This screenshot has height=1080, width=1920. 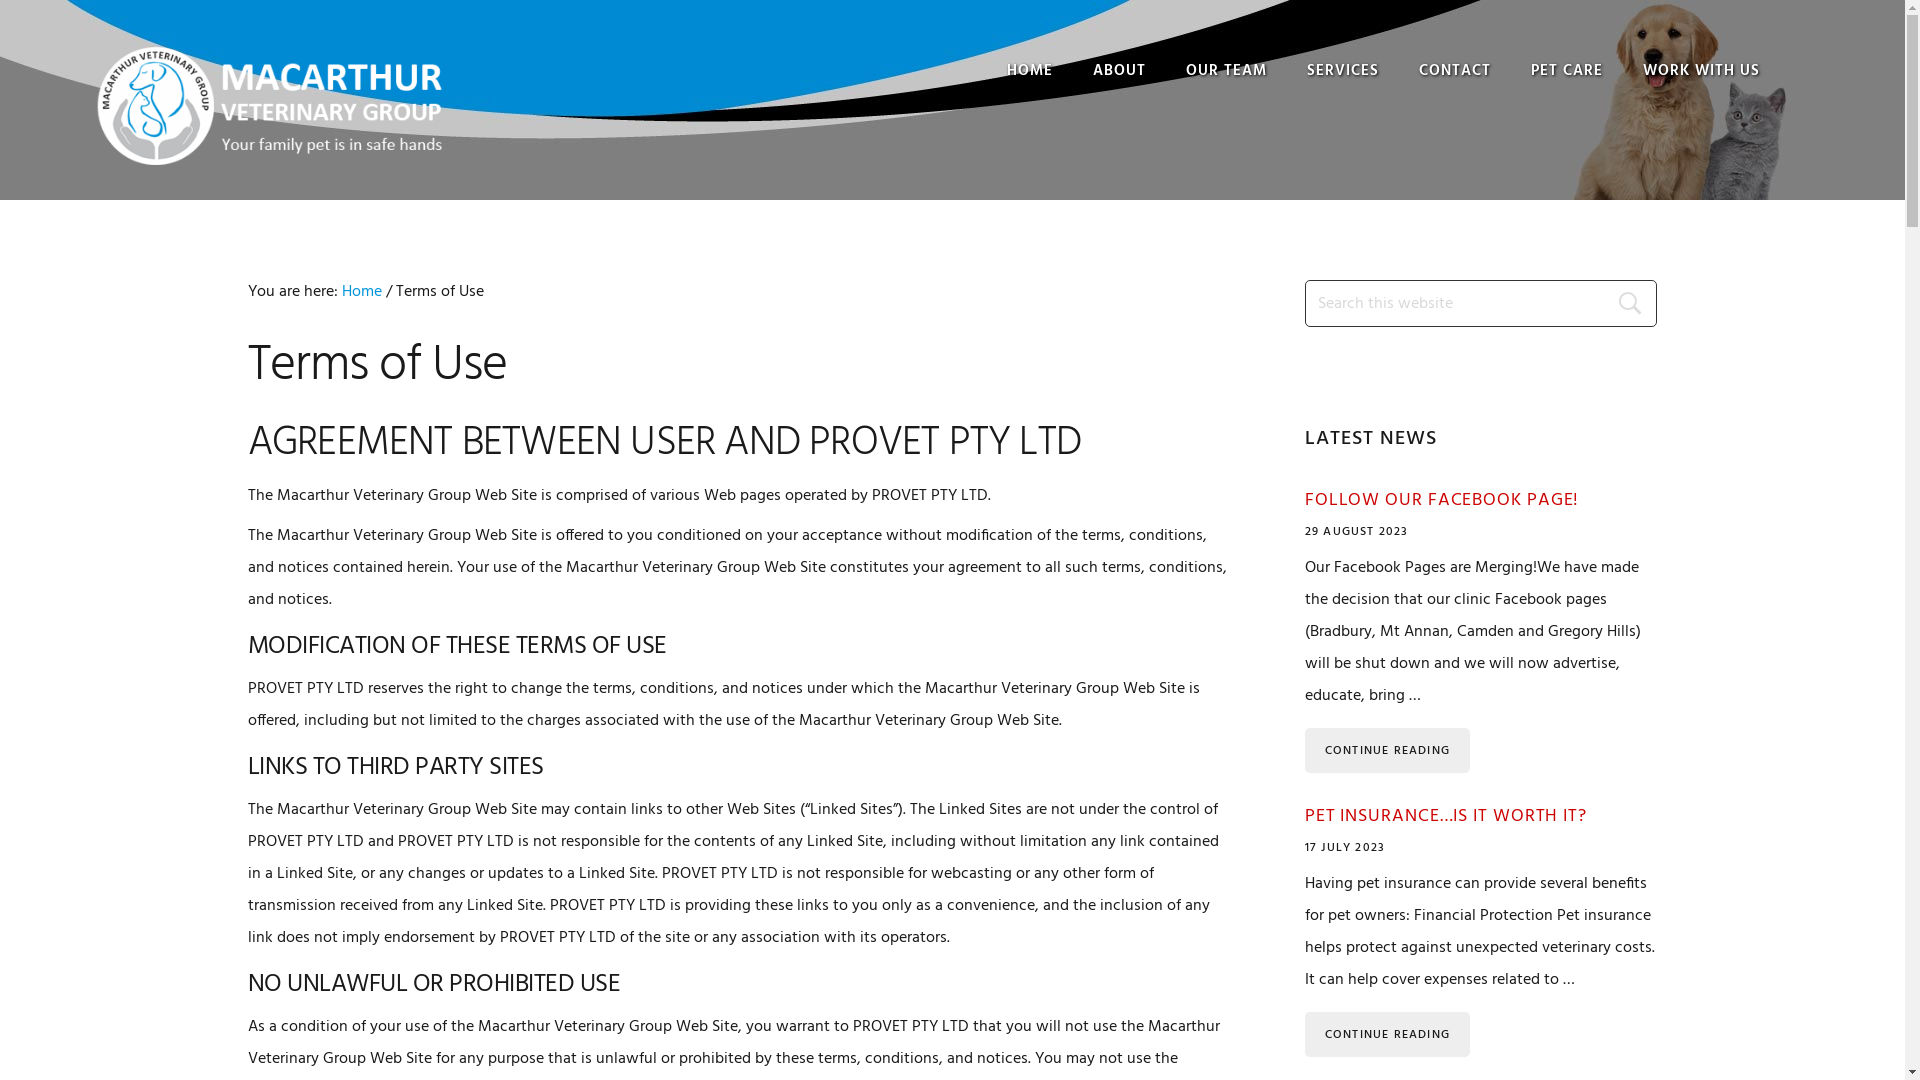 I want to click on WORK WITH US, so click(x=1702, y=72).